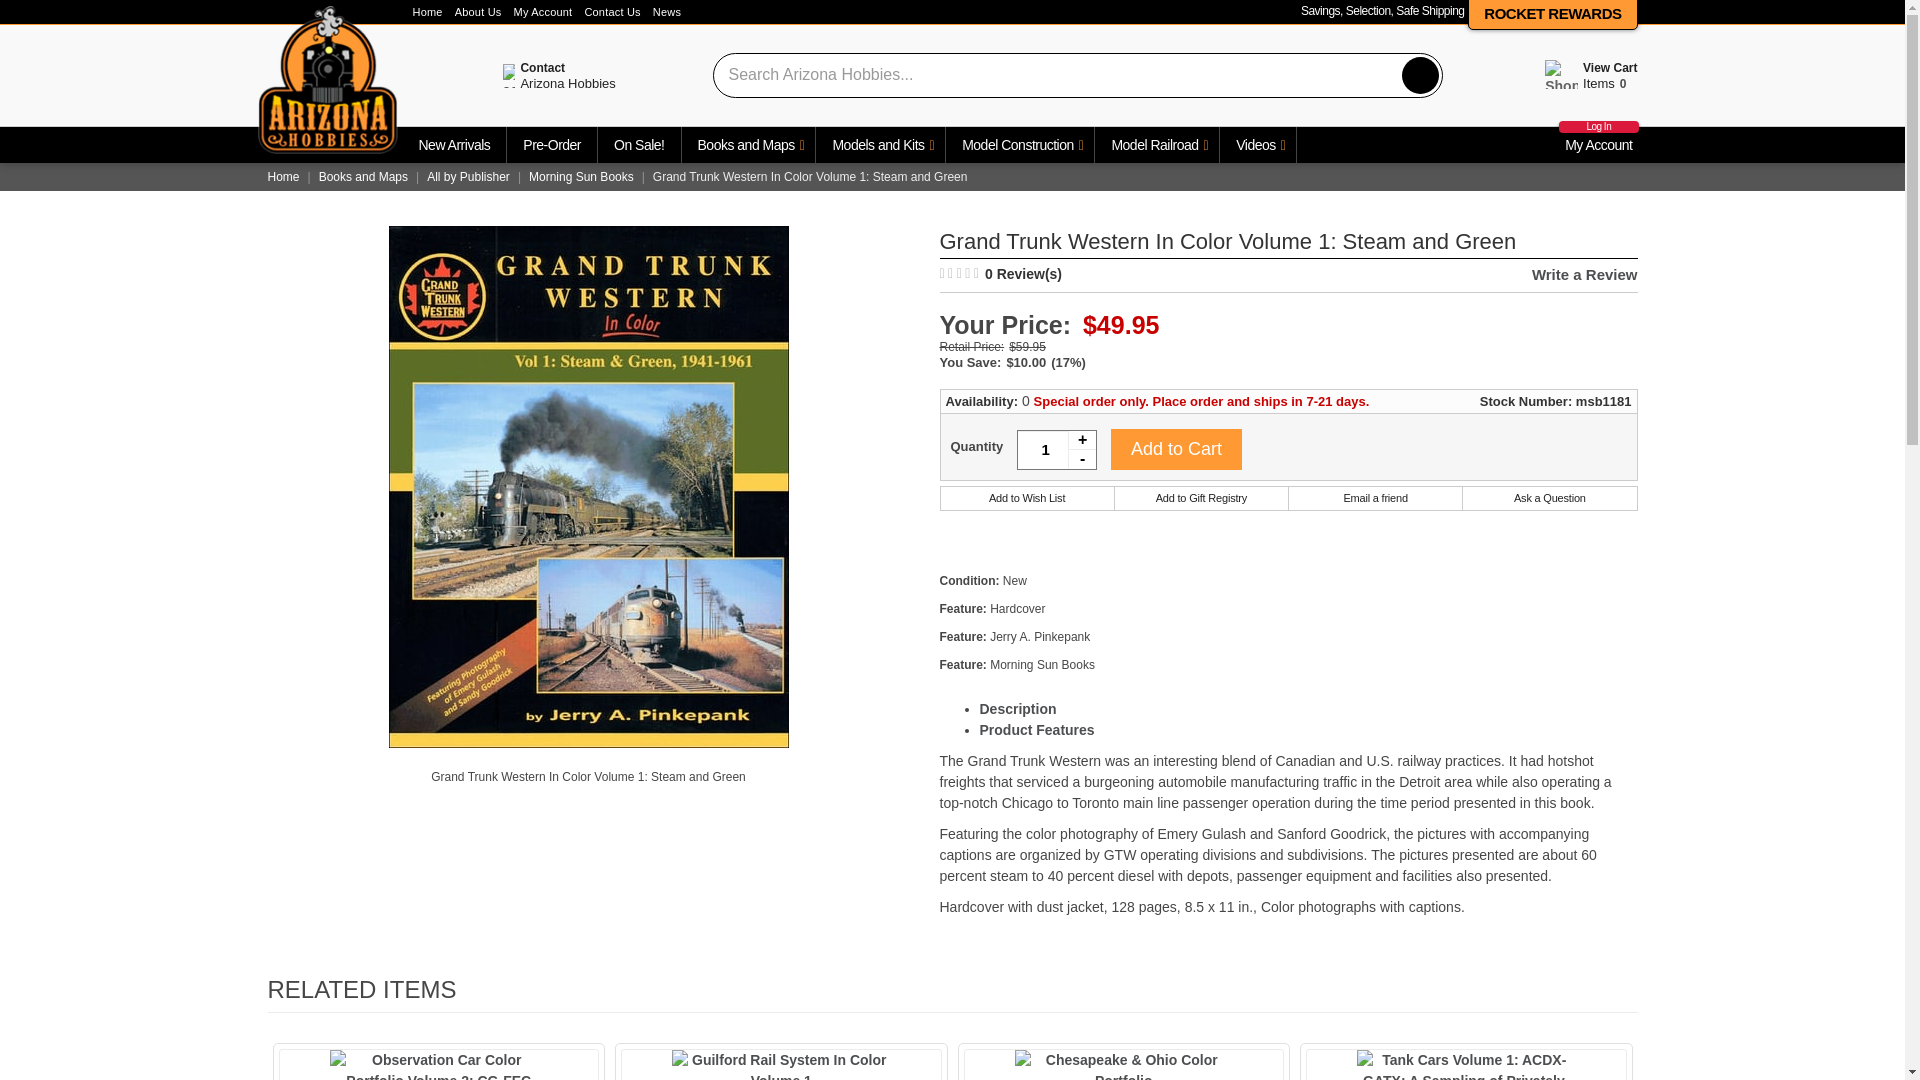  I want to click on Model Railroad, so click(1156, 145).